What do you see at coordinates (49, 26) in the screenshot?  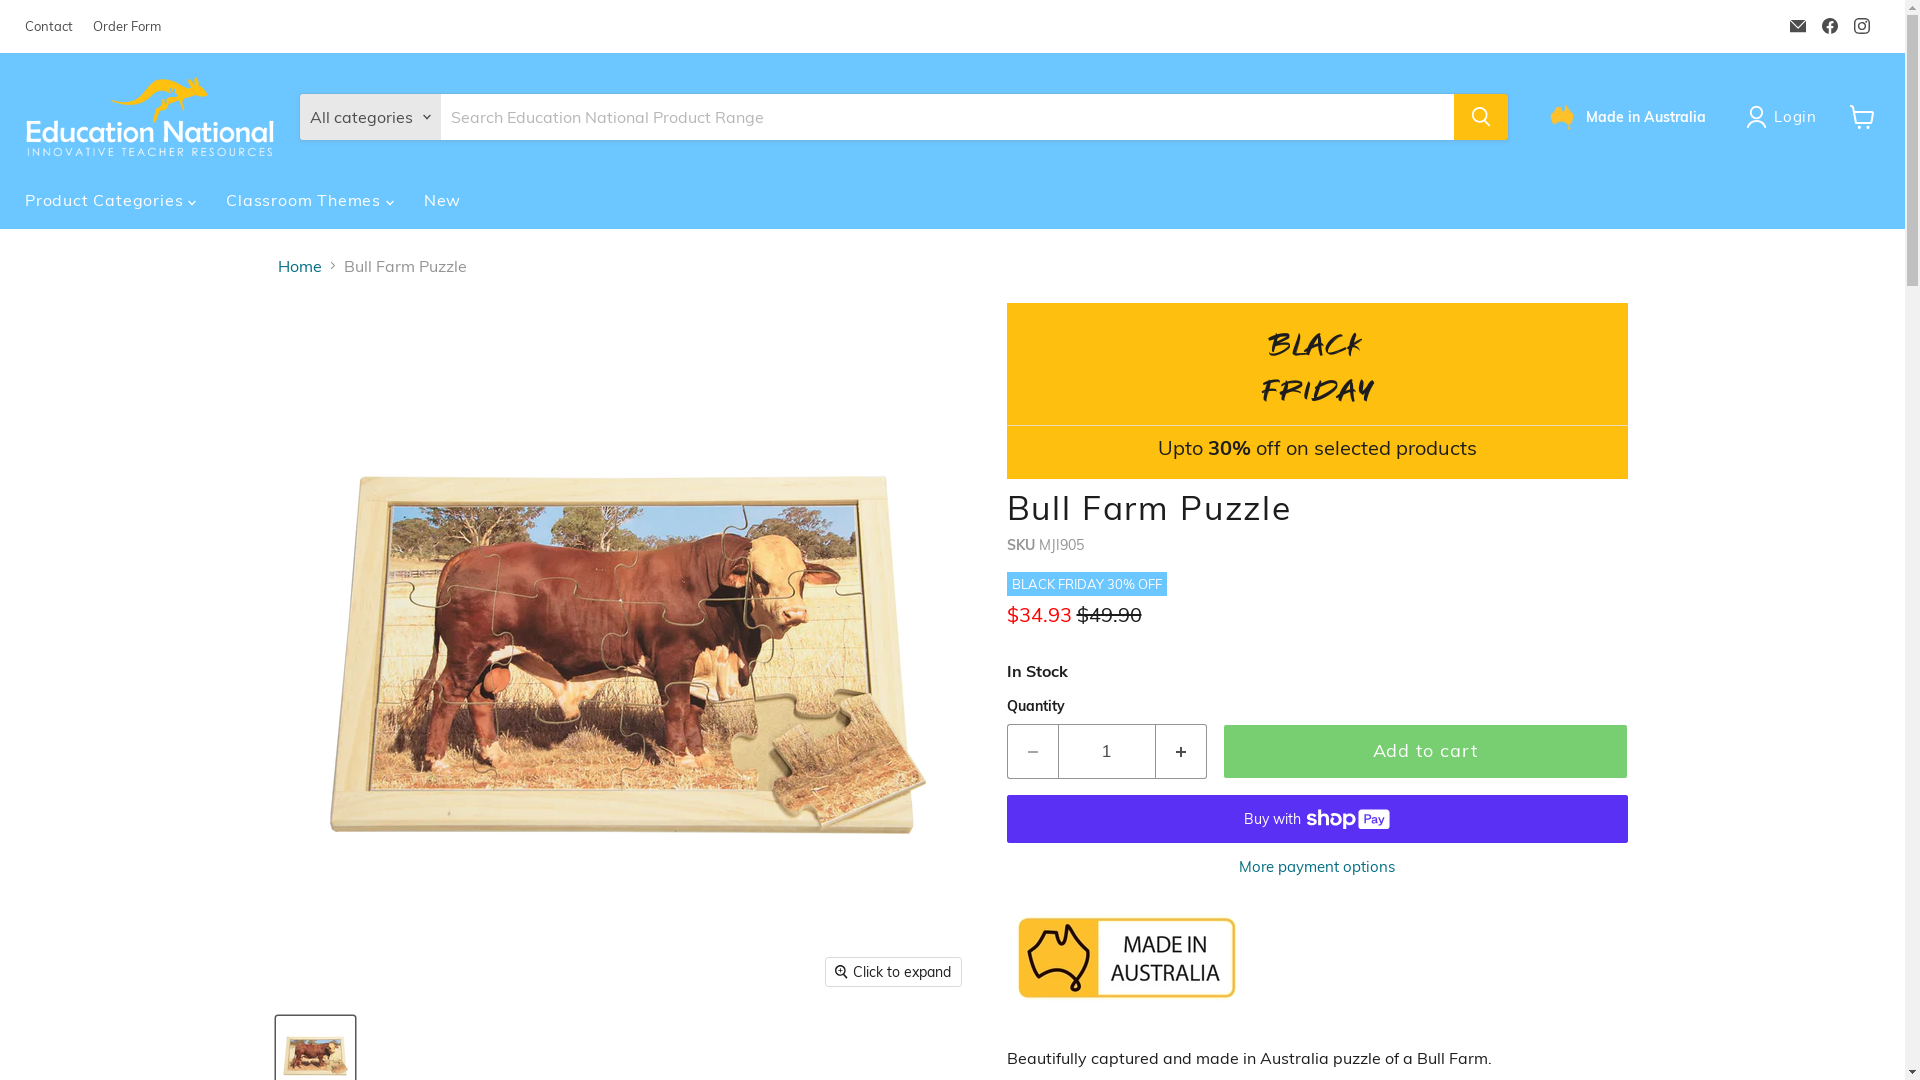 I see `Contact` at bounding box center [49, 26].